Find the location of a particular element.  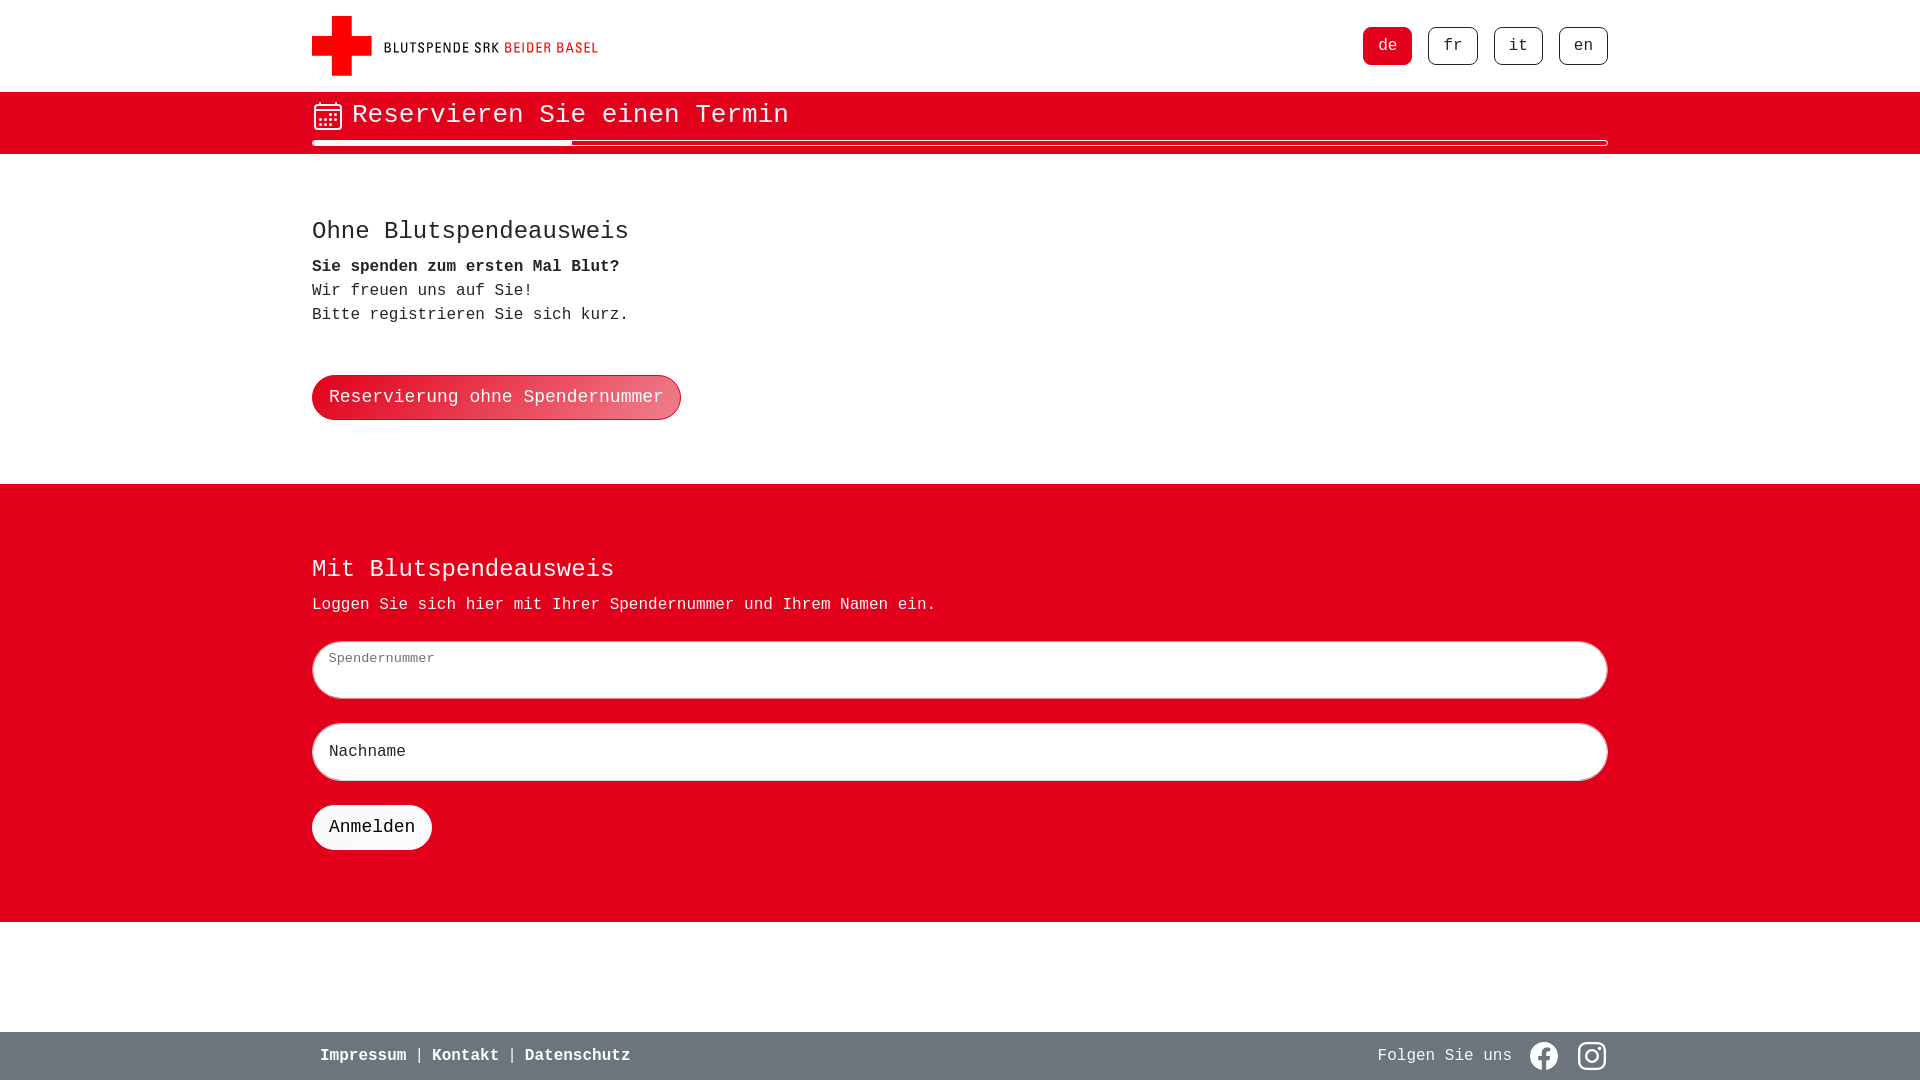

Datenschutz is located at coordinates (578, 1056).